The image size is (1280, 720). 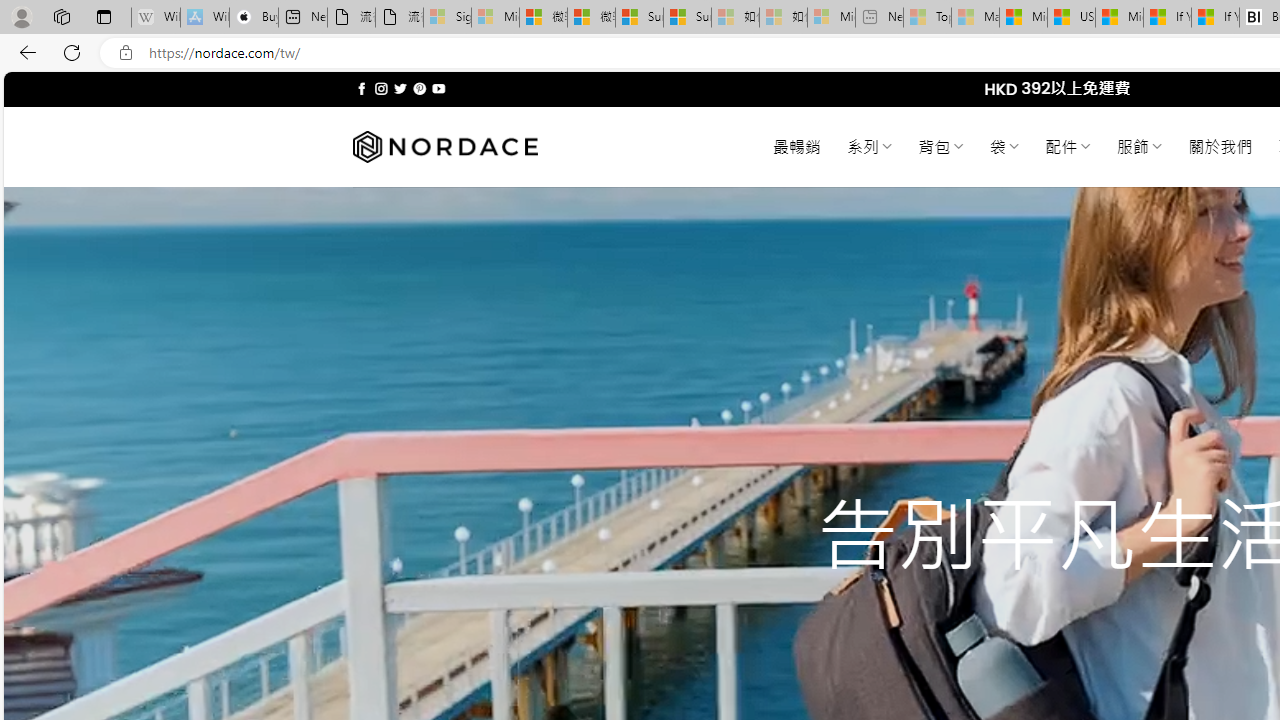 I want to click on Follow on Pinterest, so click(x=420, y=88).